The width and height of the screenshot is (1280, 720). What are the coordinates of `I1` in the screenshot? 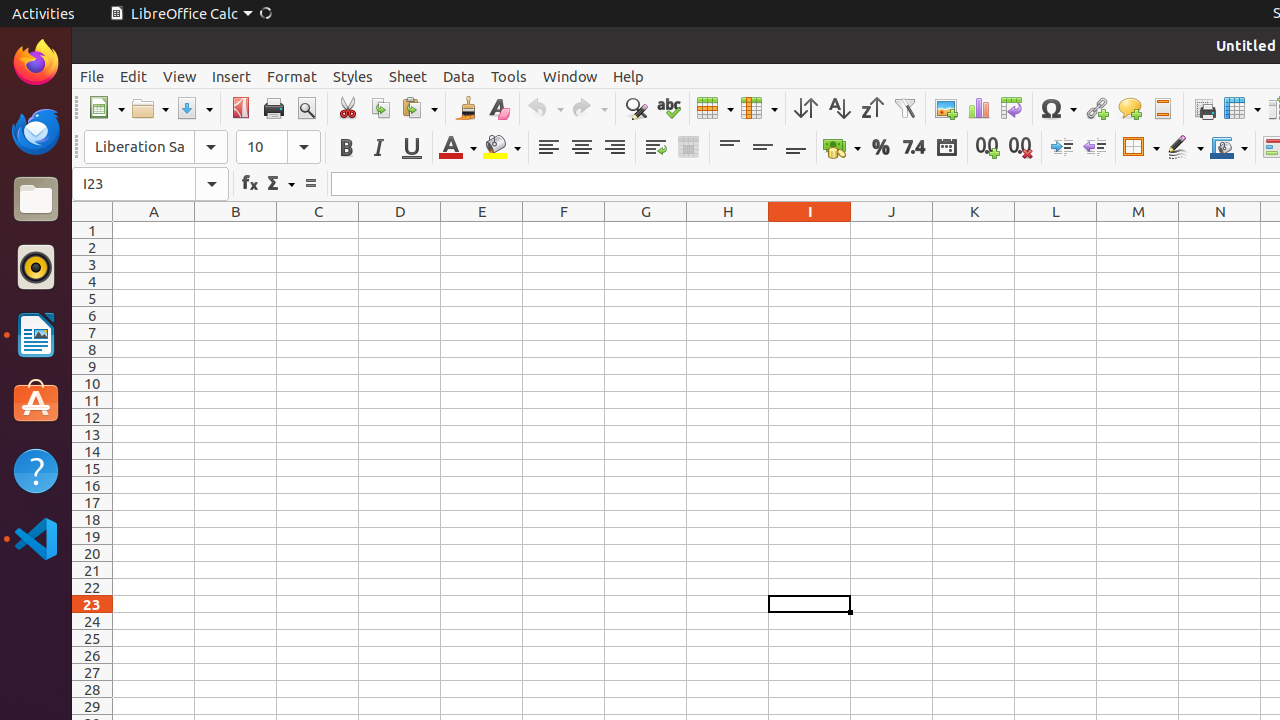 It's located at (810, 230).